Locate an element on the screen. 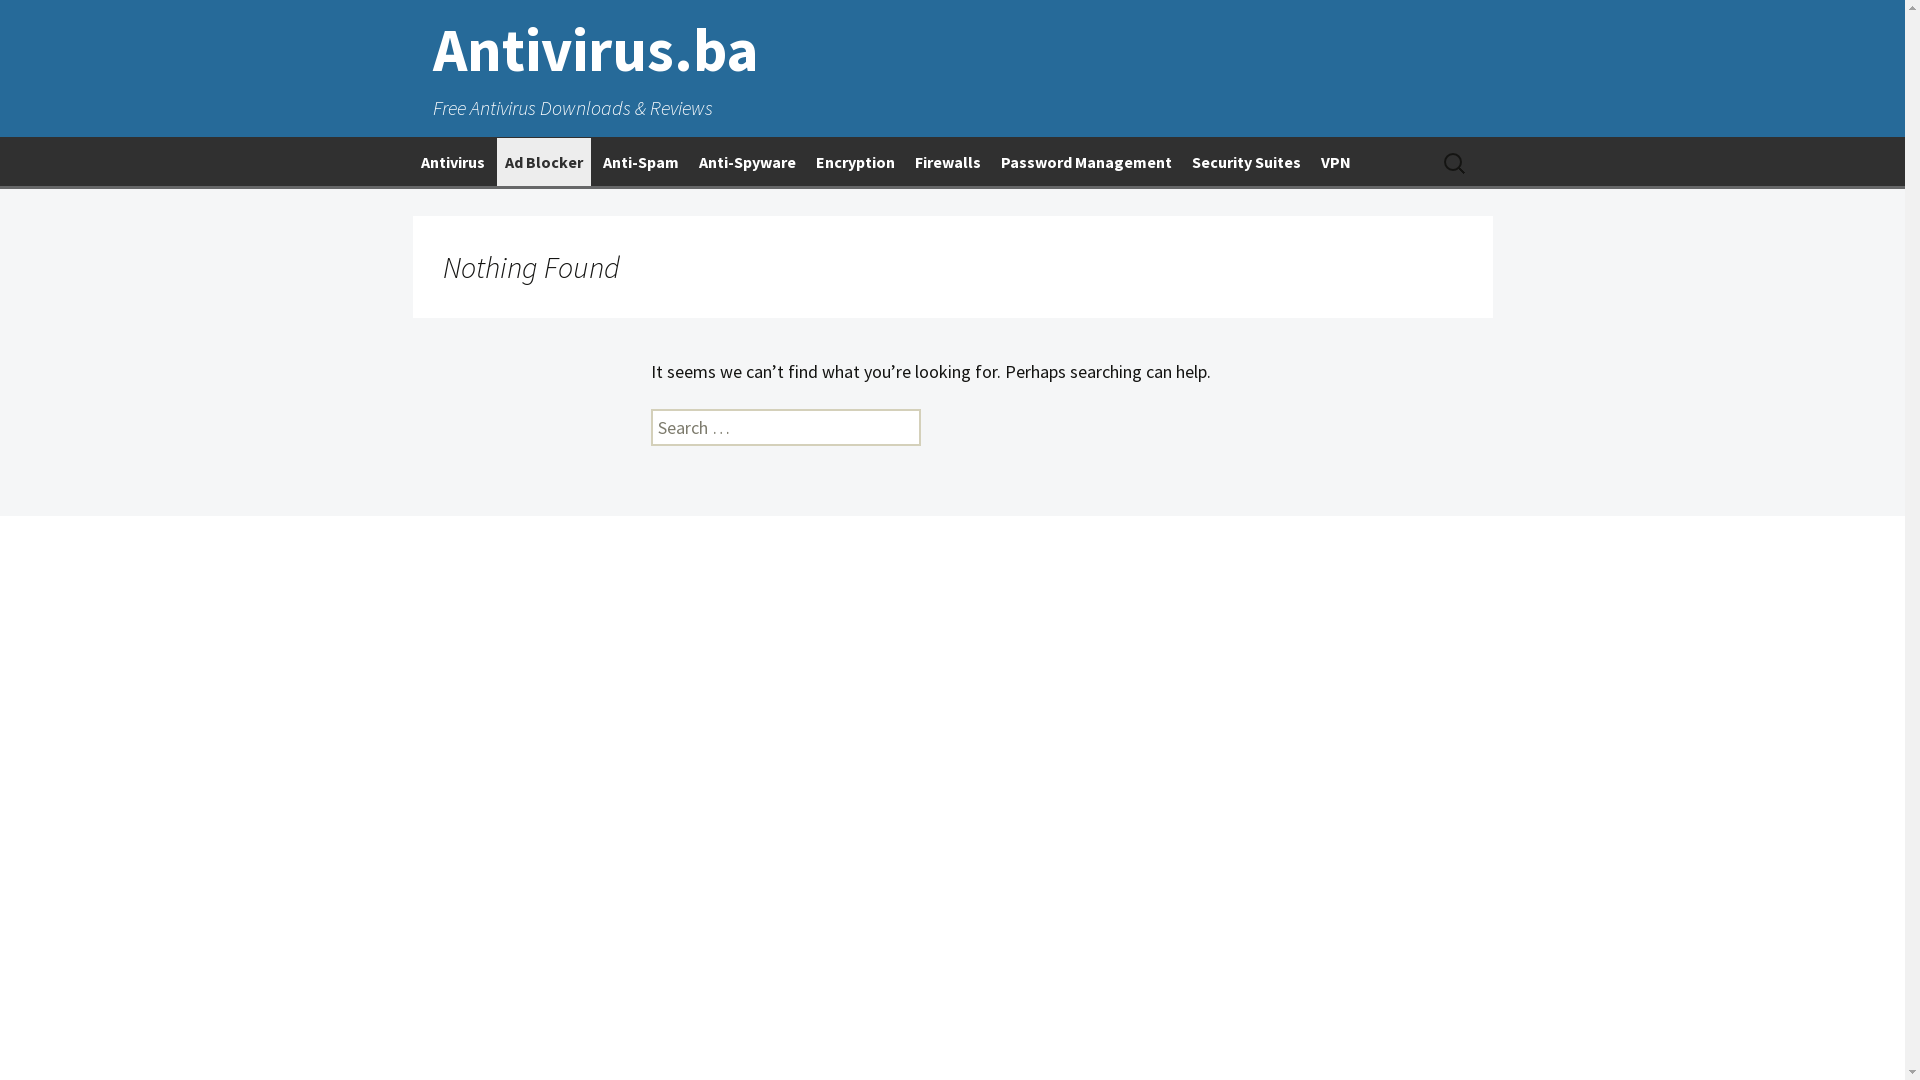 The width and height of the screenshot is (1920, 1080). Search is located at coordinates (24, 24).